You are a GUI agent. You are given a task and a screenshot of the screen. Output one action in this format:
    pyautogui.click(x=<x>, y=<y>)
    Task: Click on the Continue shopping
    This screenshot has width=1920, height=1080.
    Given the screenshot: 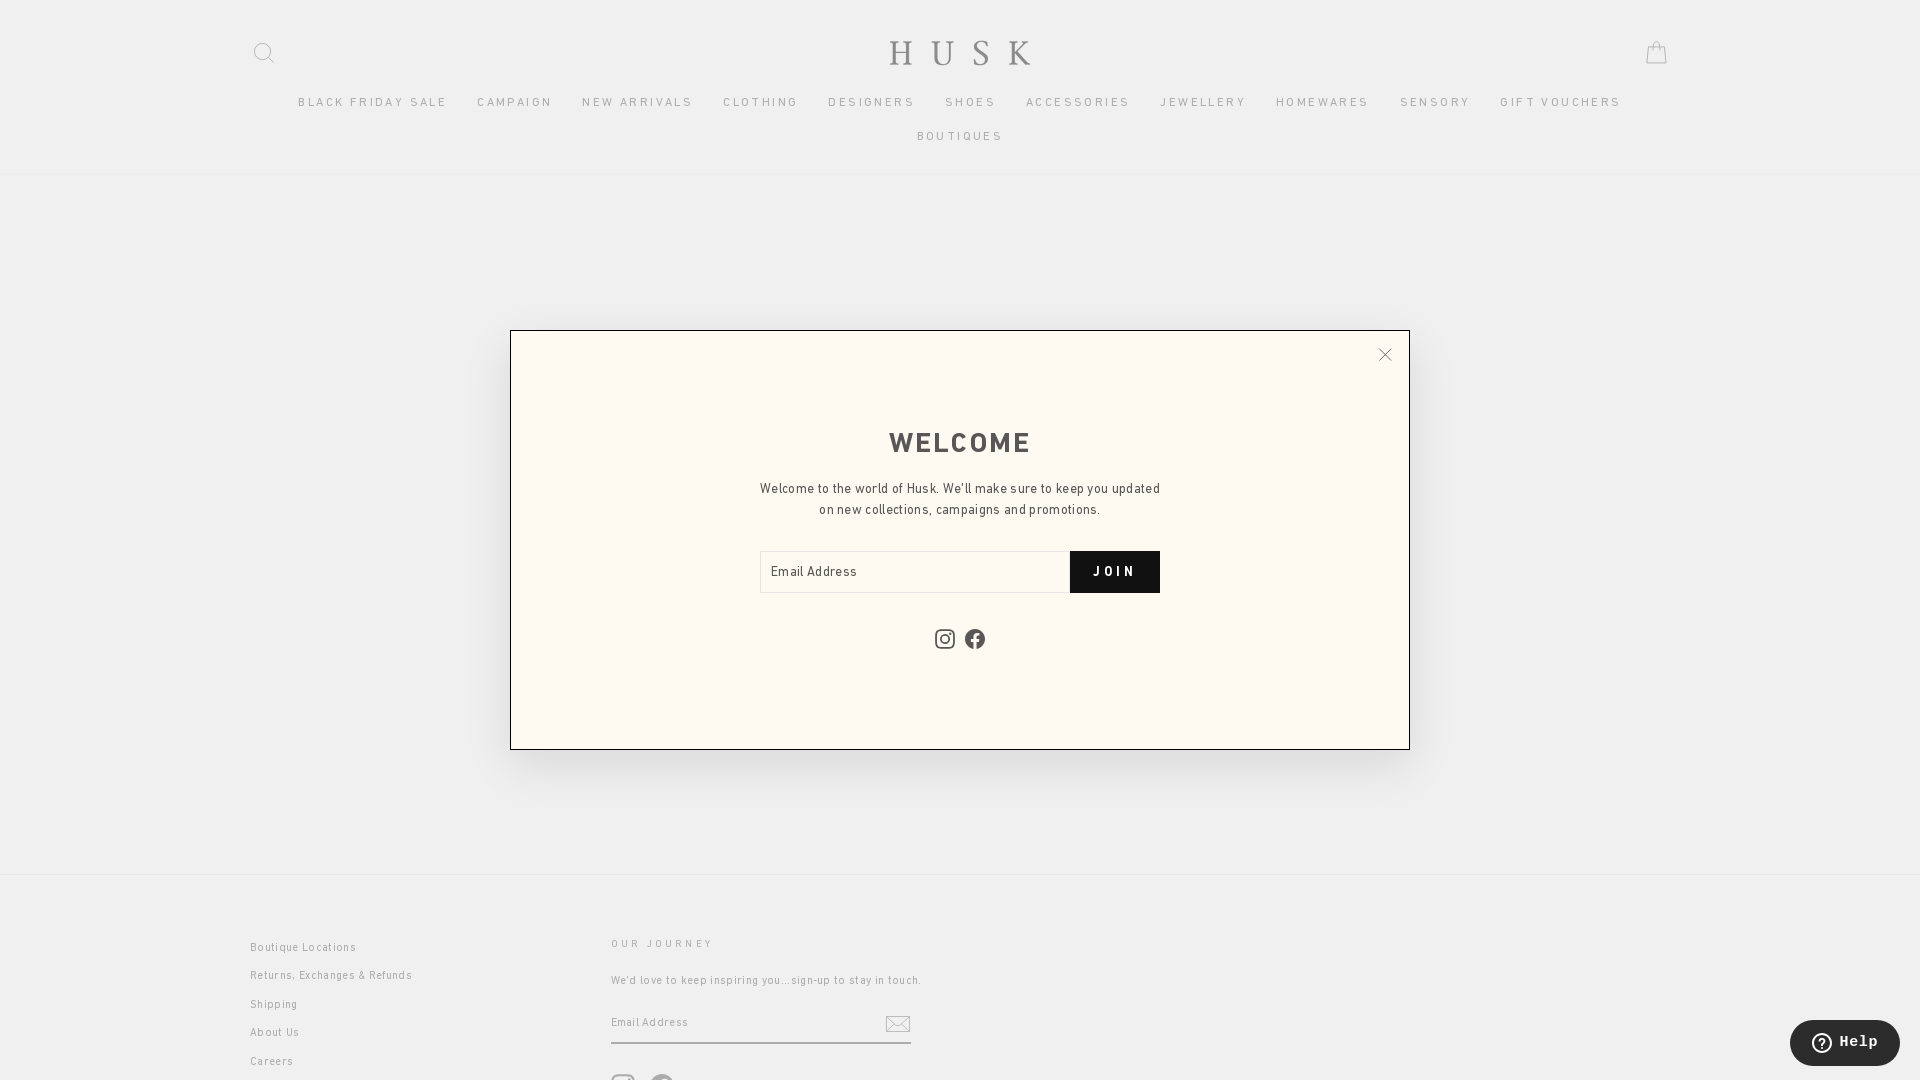 What is the action you would take?
    pyautogui.click(x=960, y=407)
    